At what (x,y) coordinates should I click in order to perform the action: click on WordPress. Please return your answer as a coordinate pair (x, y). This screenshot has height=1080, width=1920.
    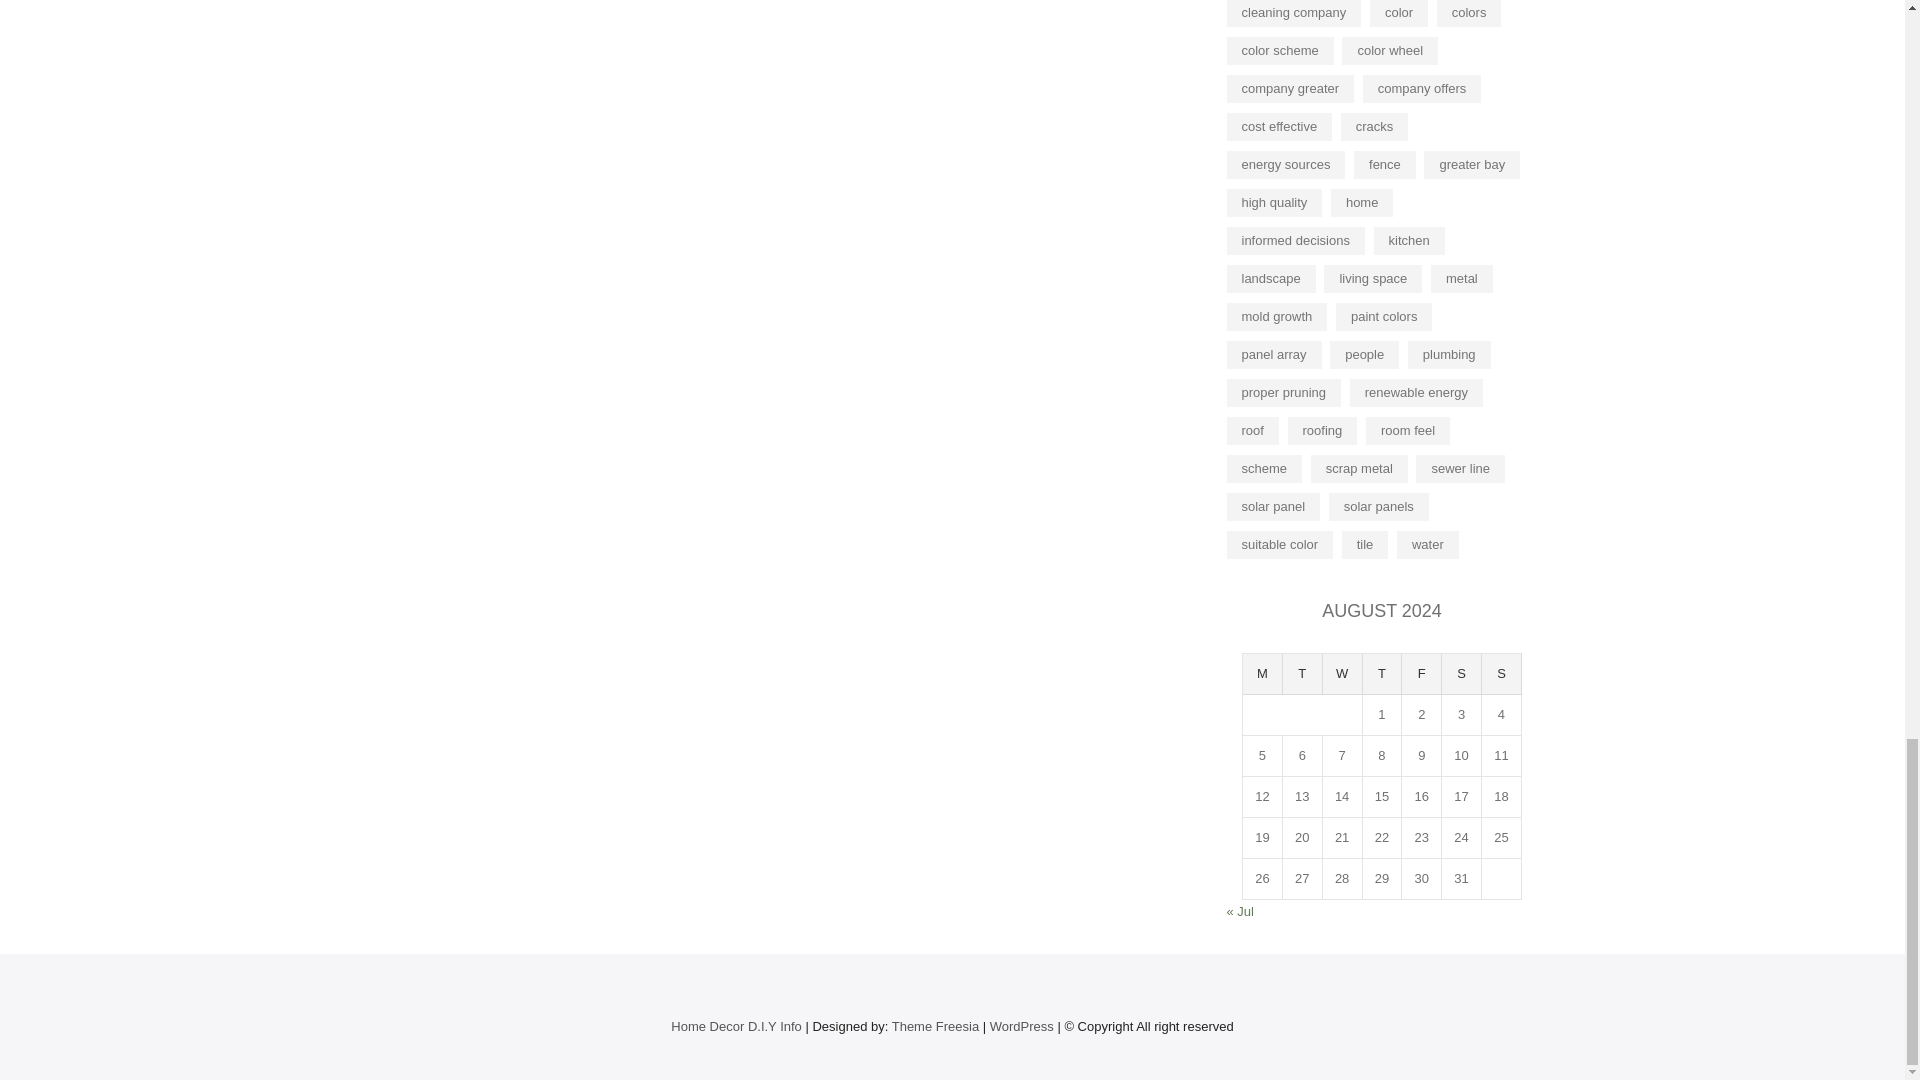
    Looking at the image, I should click on (1022, 1026).